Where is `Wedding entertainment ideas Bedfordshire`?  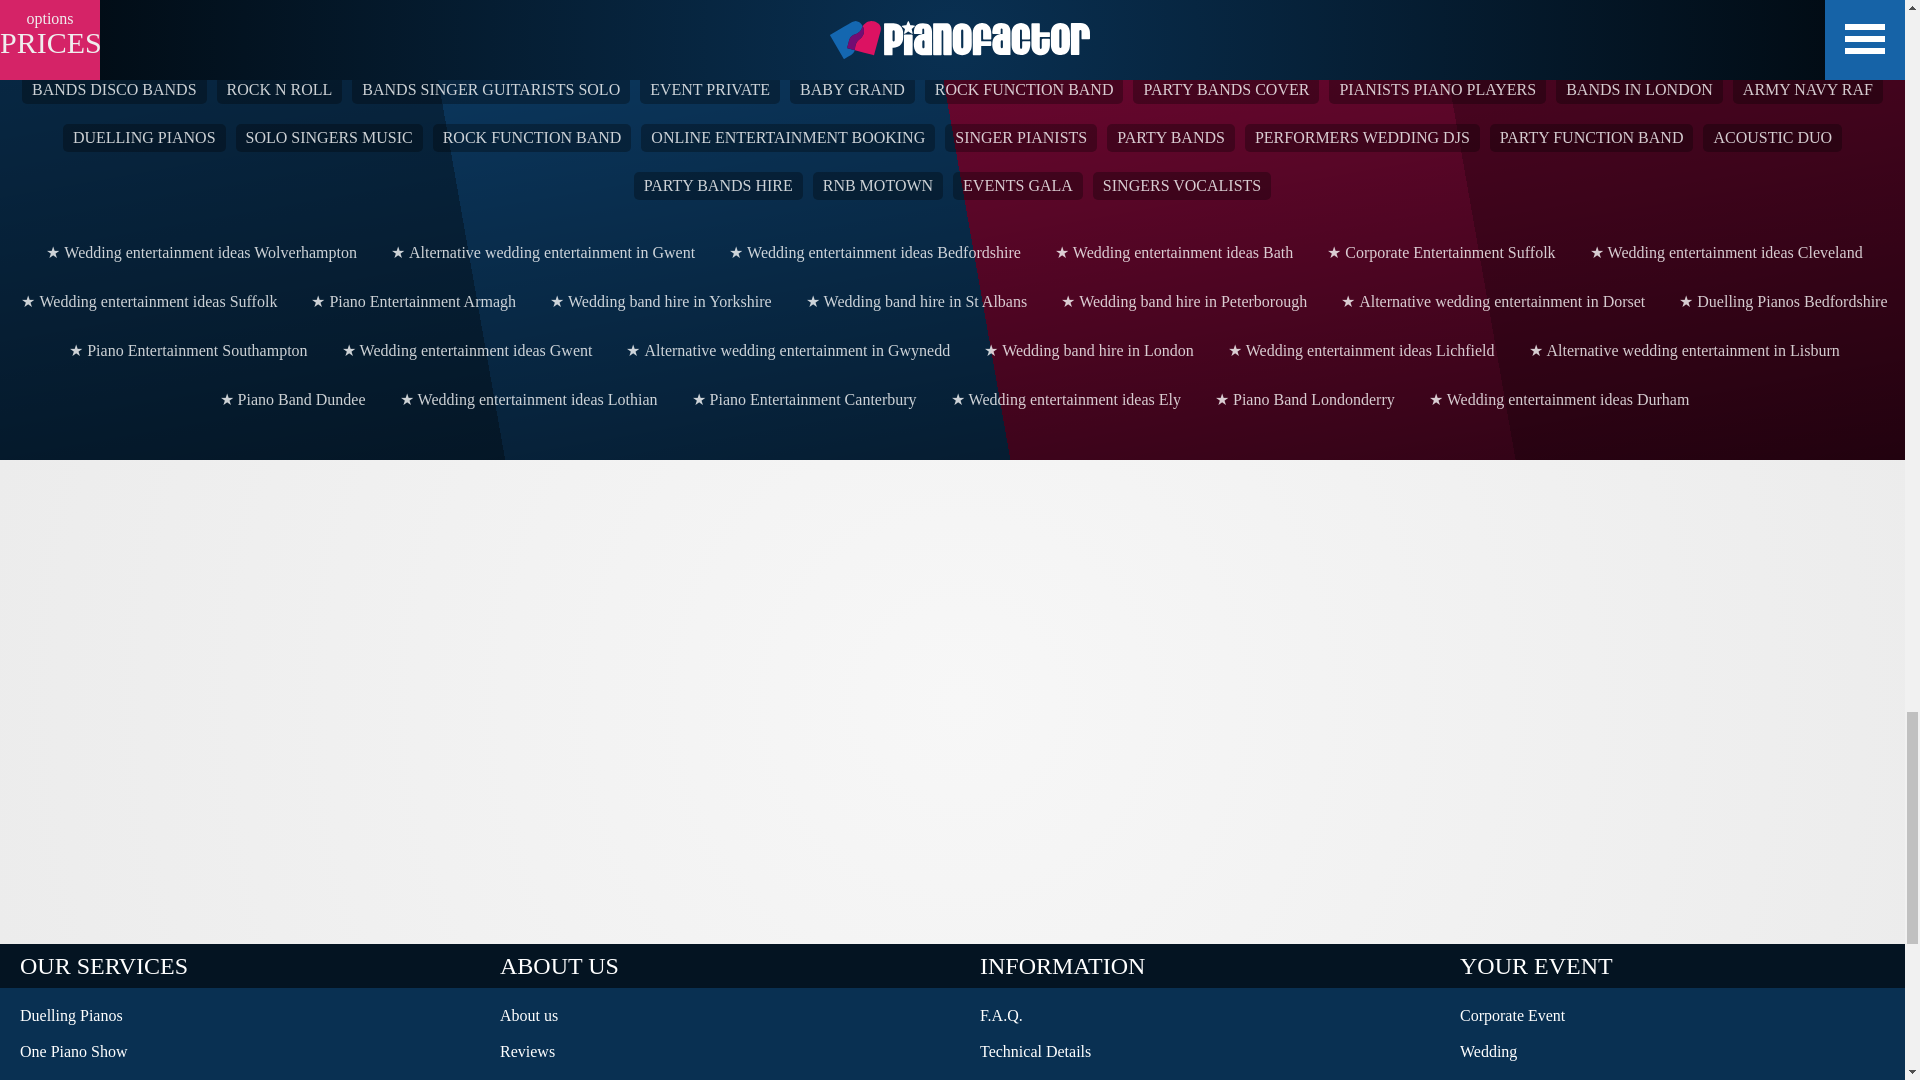
Wedding entertainment ideas Bedfordshire is located at coordinates (873, 252).